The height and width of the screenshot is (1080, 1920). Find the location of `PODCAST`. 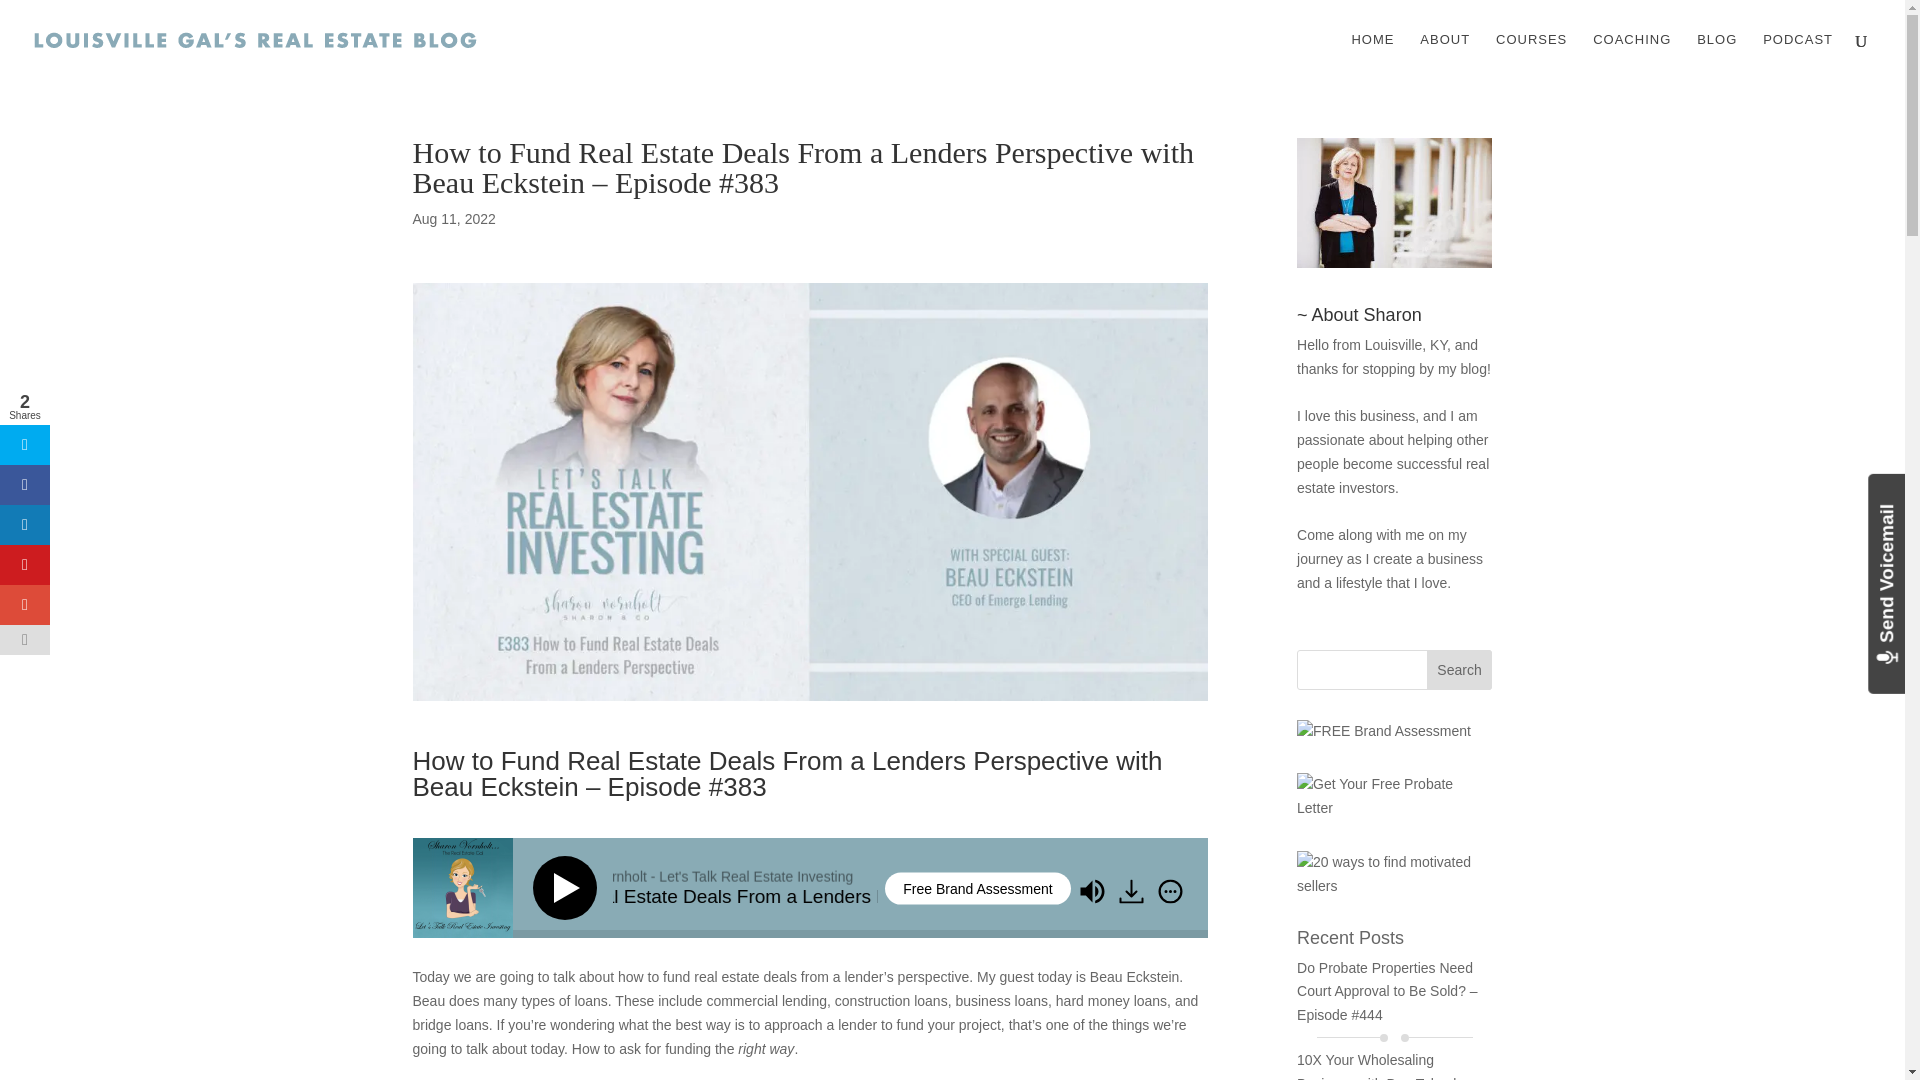

PODCAST is located at coordinates (1798, 56).